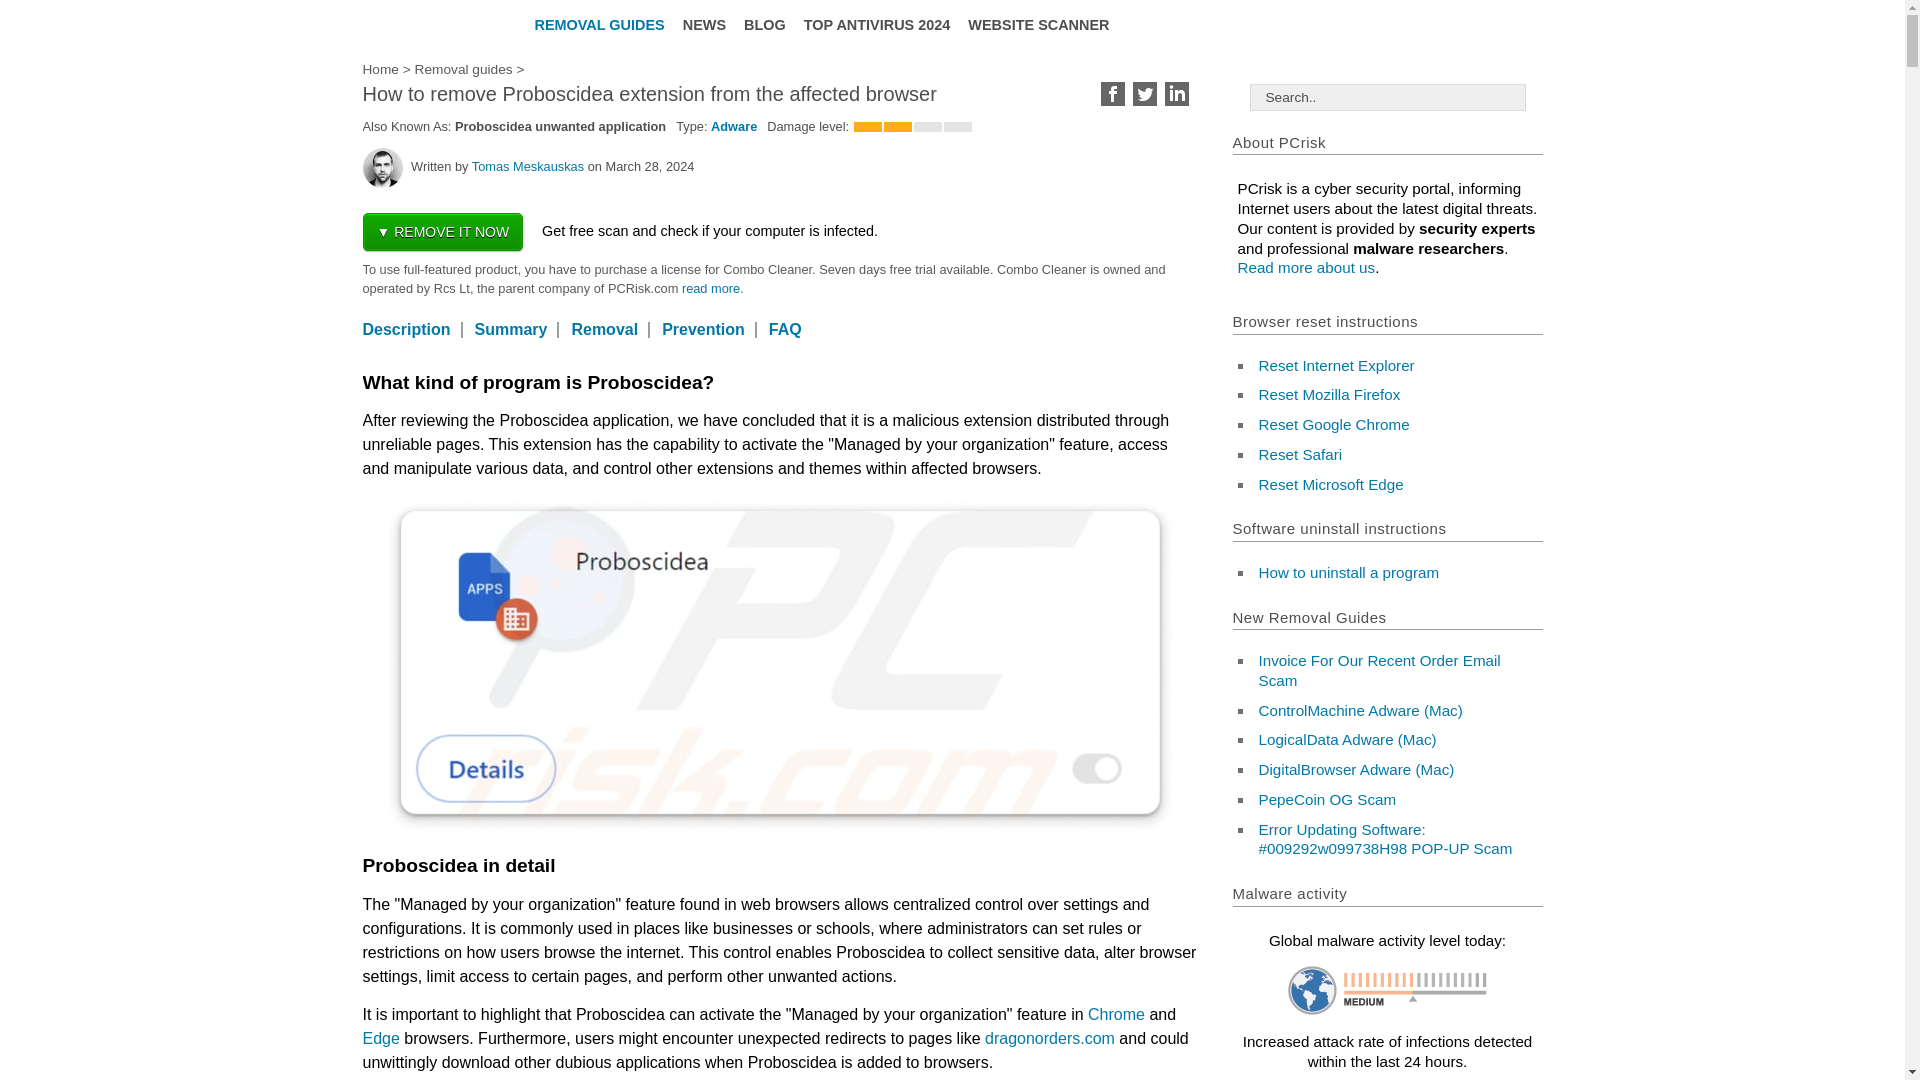 This screenshot has height=1080, width=1920. What do you see at coordinates (785, 329) in the screenshot?
I see `FAQ` at bounding box center [785, 329].